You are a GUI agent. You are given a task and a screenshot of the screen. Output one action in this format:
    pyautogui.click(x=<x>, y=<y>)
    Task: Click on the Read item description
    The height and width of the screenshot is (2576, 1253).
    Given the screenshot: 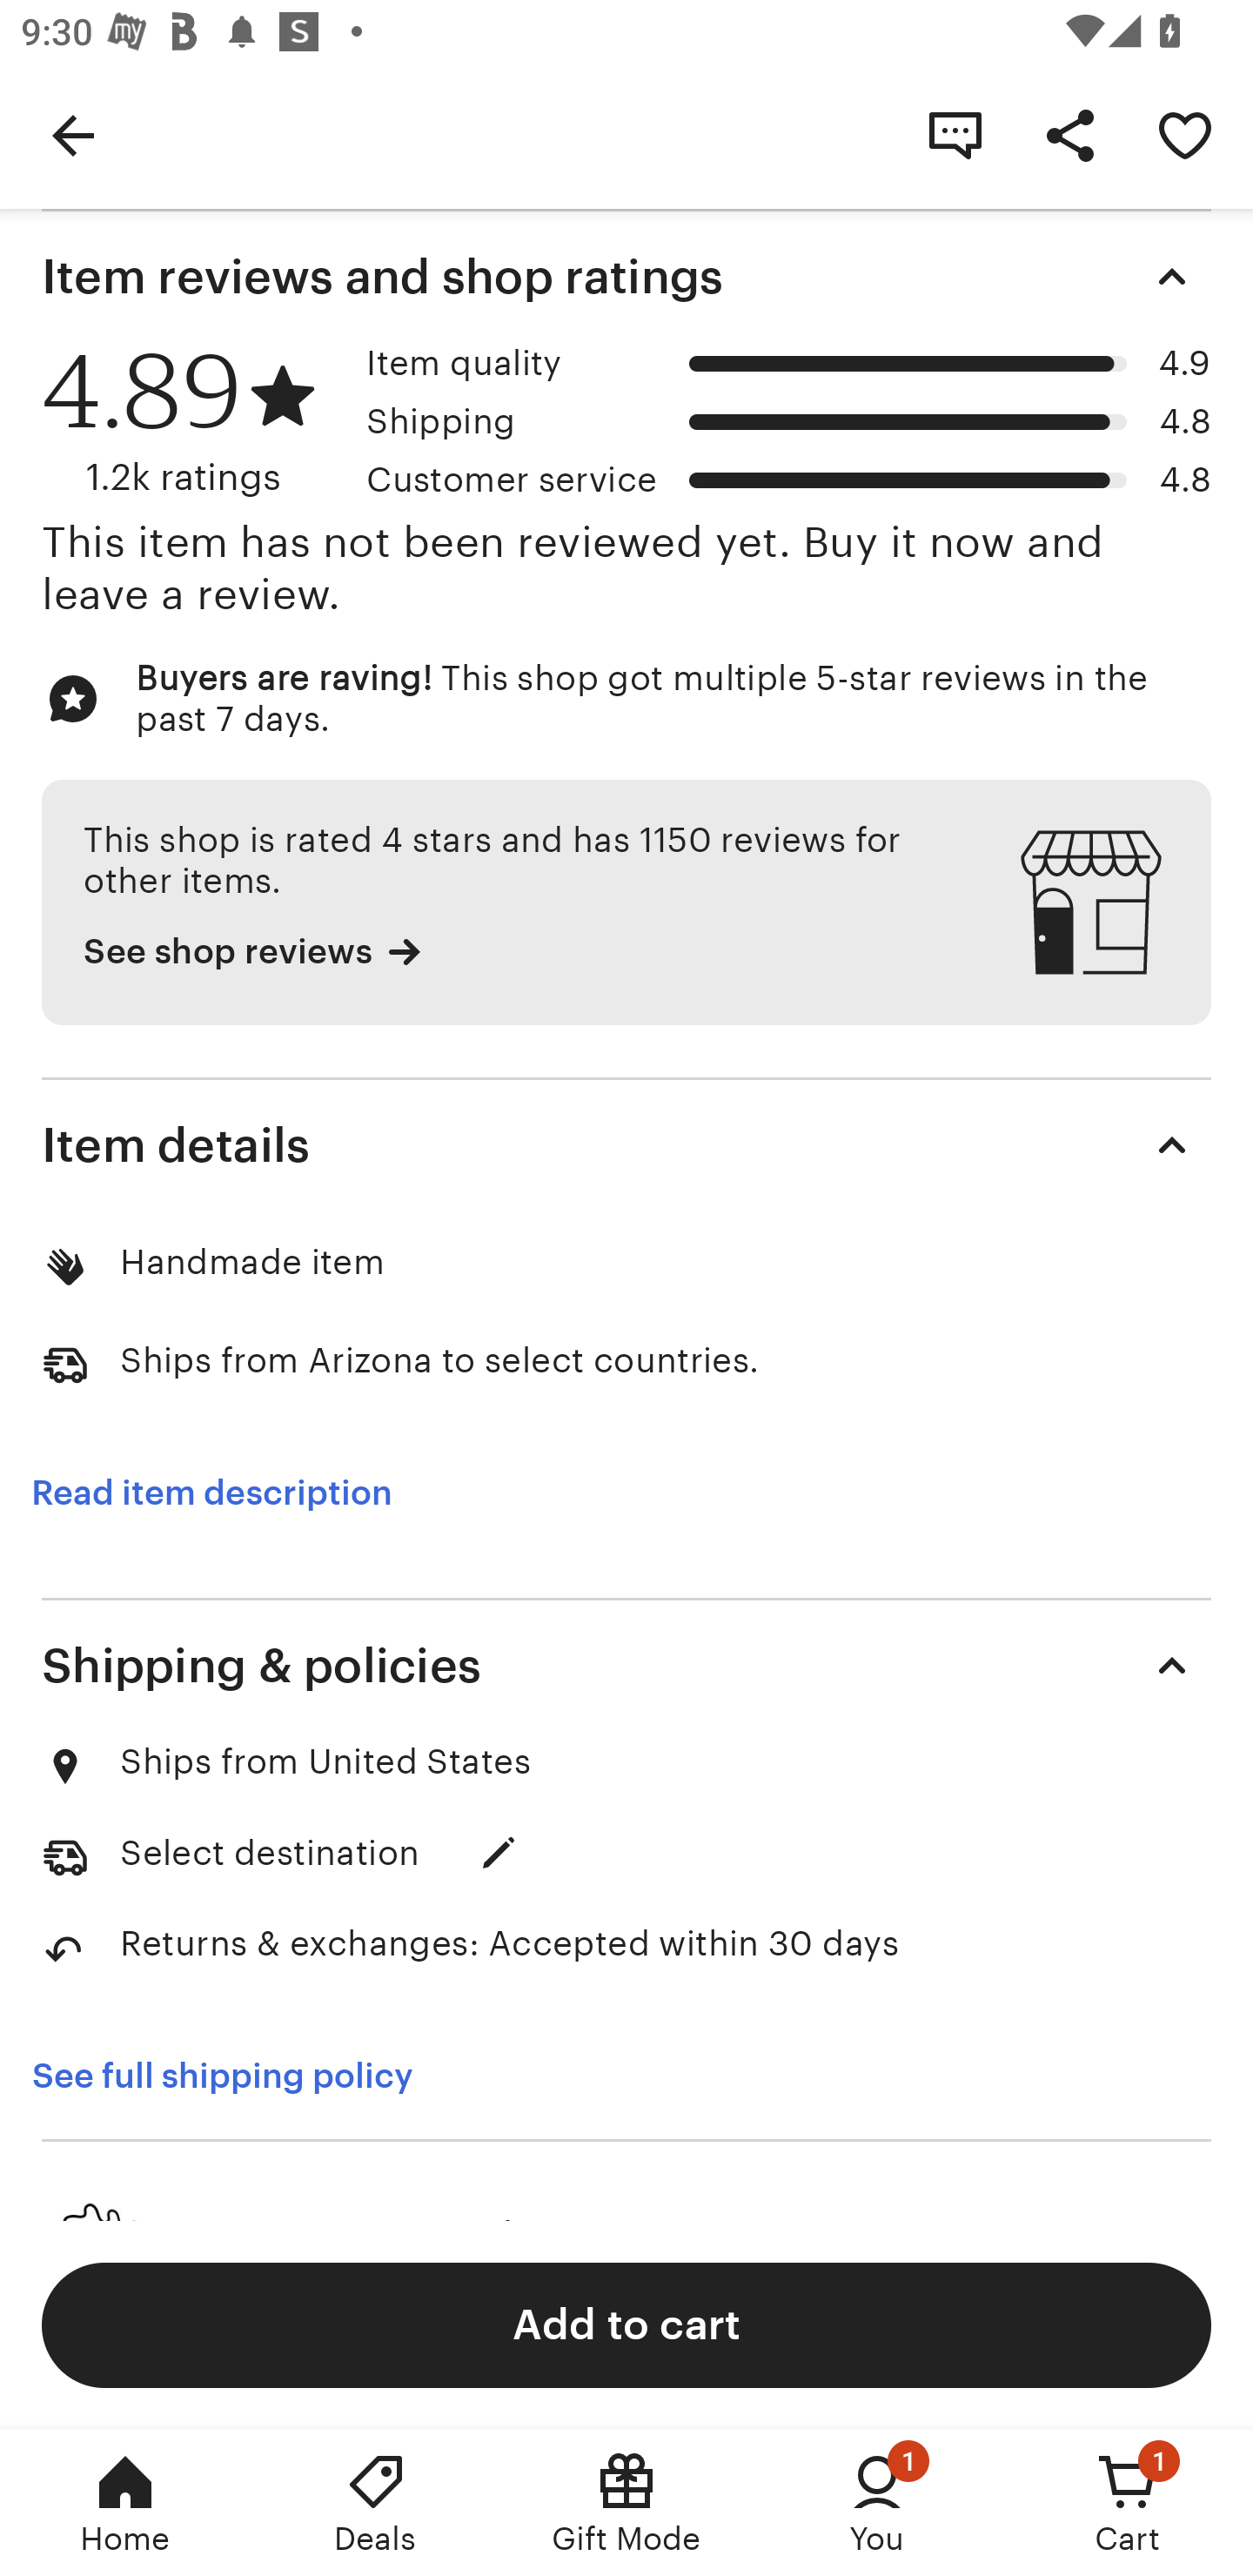 What is the action you would take?
    pyautogui.click(x=211, y=1492)
    